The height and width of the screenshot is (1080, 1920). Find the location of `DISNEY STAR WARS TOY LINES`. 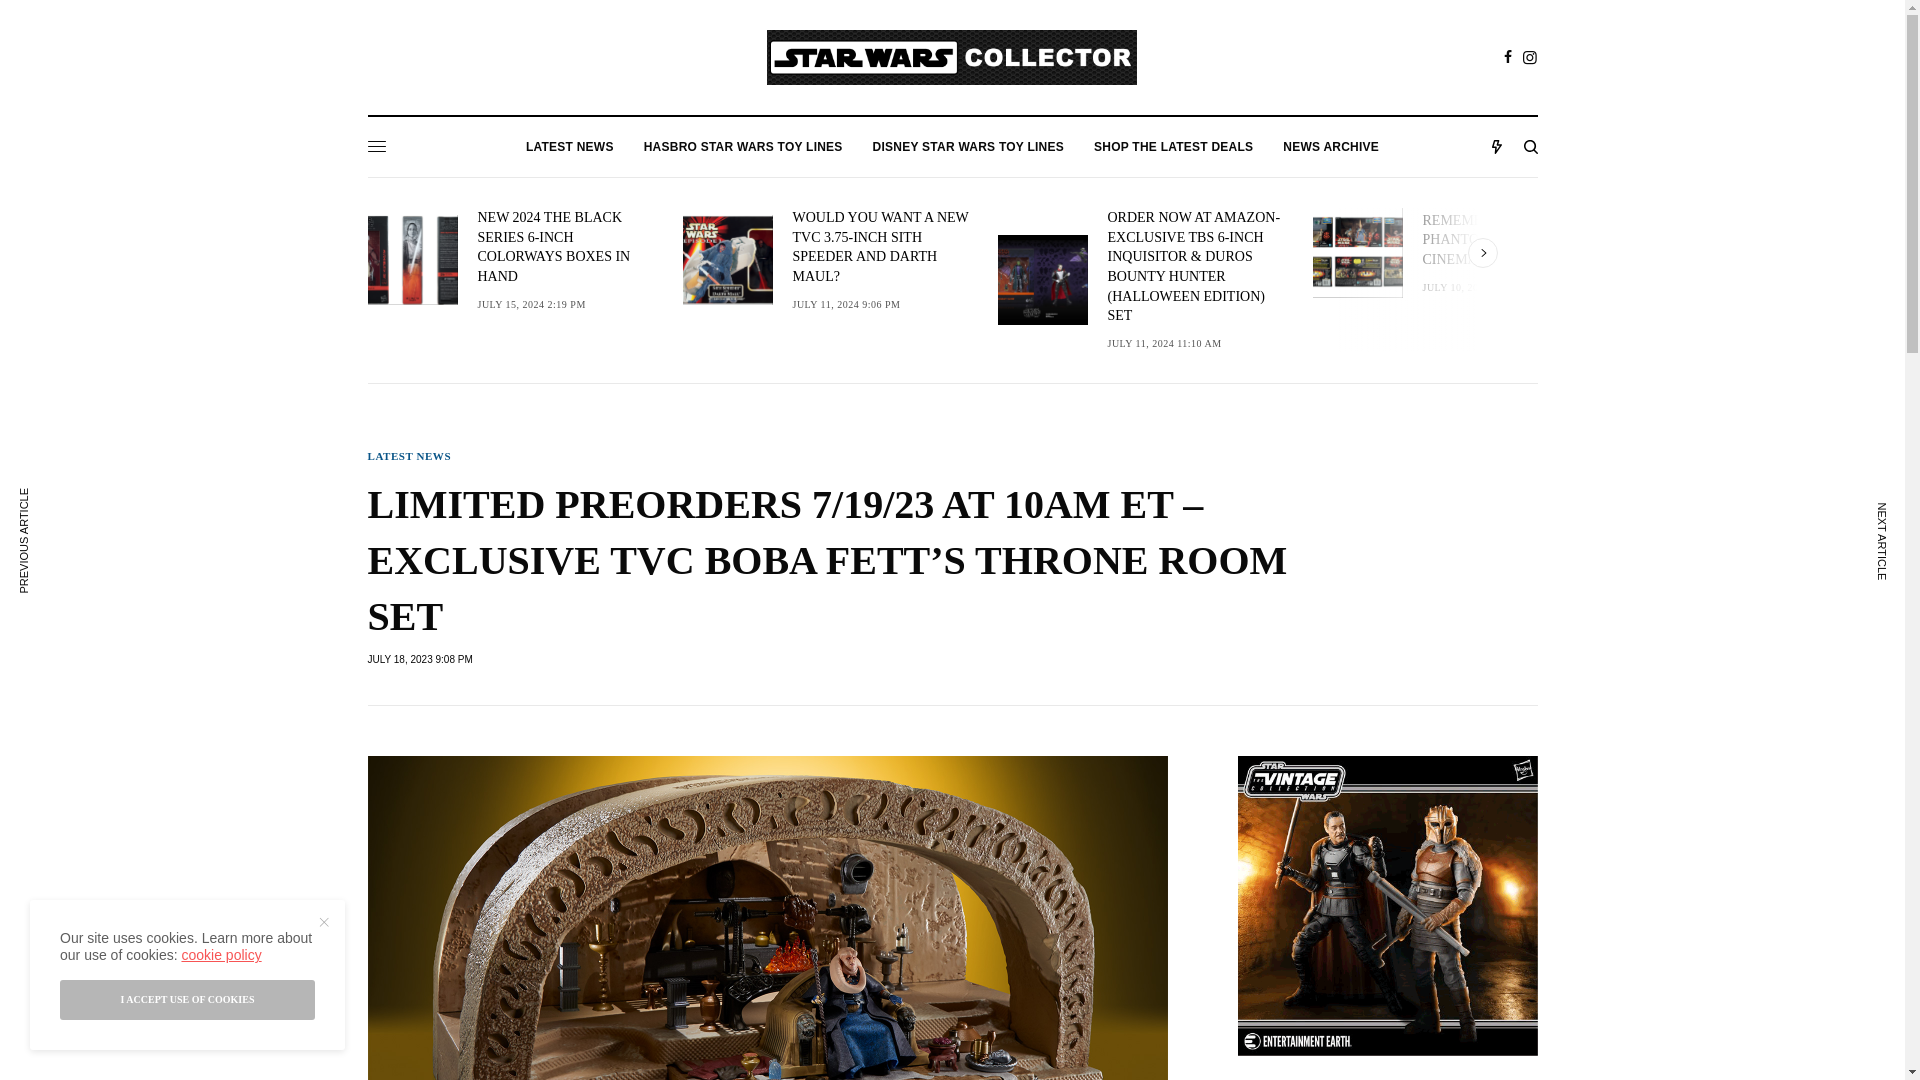

DISNEY STAR WARS TOY LINES is located at coordinates (968, 146).